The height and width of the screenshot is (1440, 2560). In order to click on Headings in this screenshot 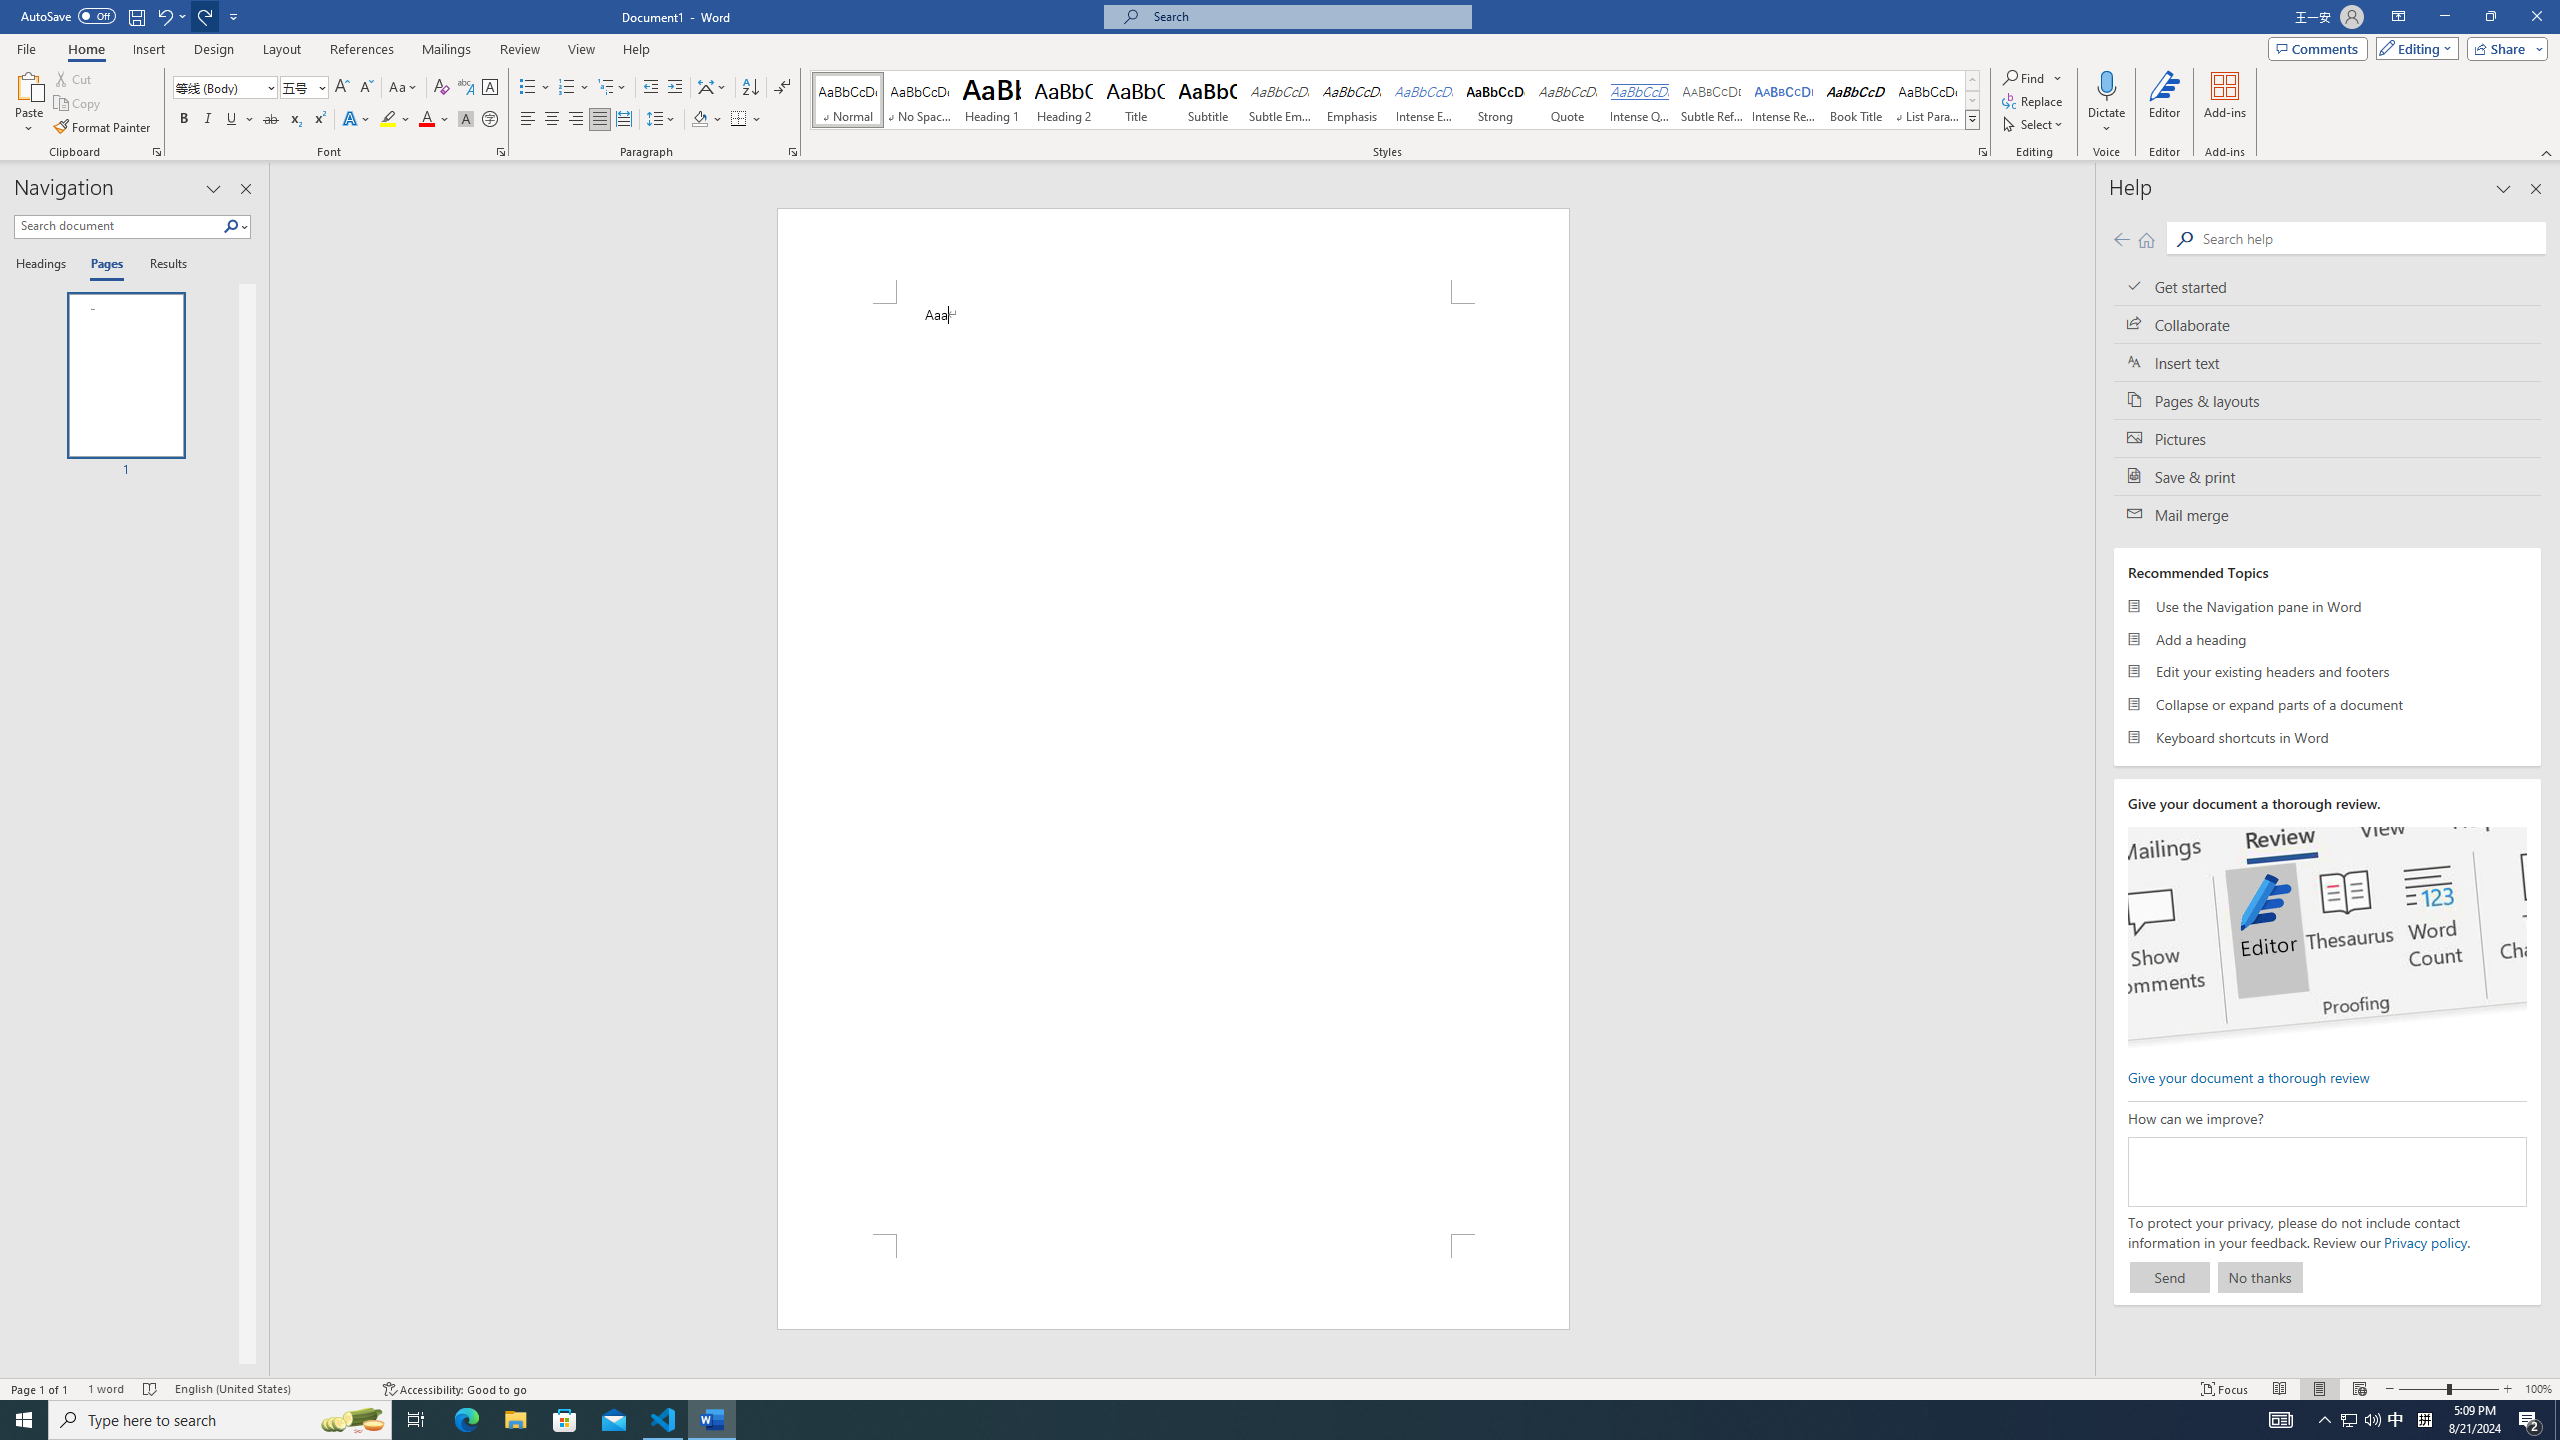, I will do `click(44, 265)`.